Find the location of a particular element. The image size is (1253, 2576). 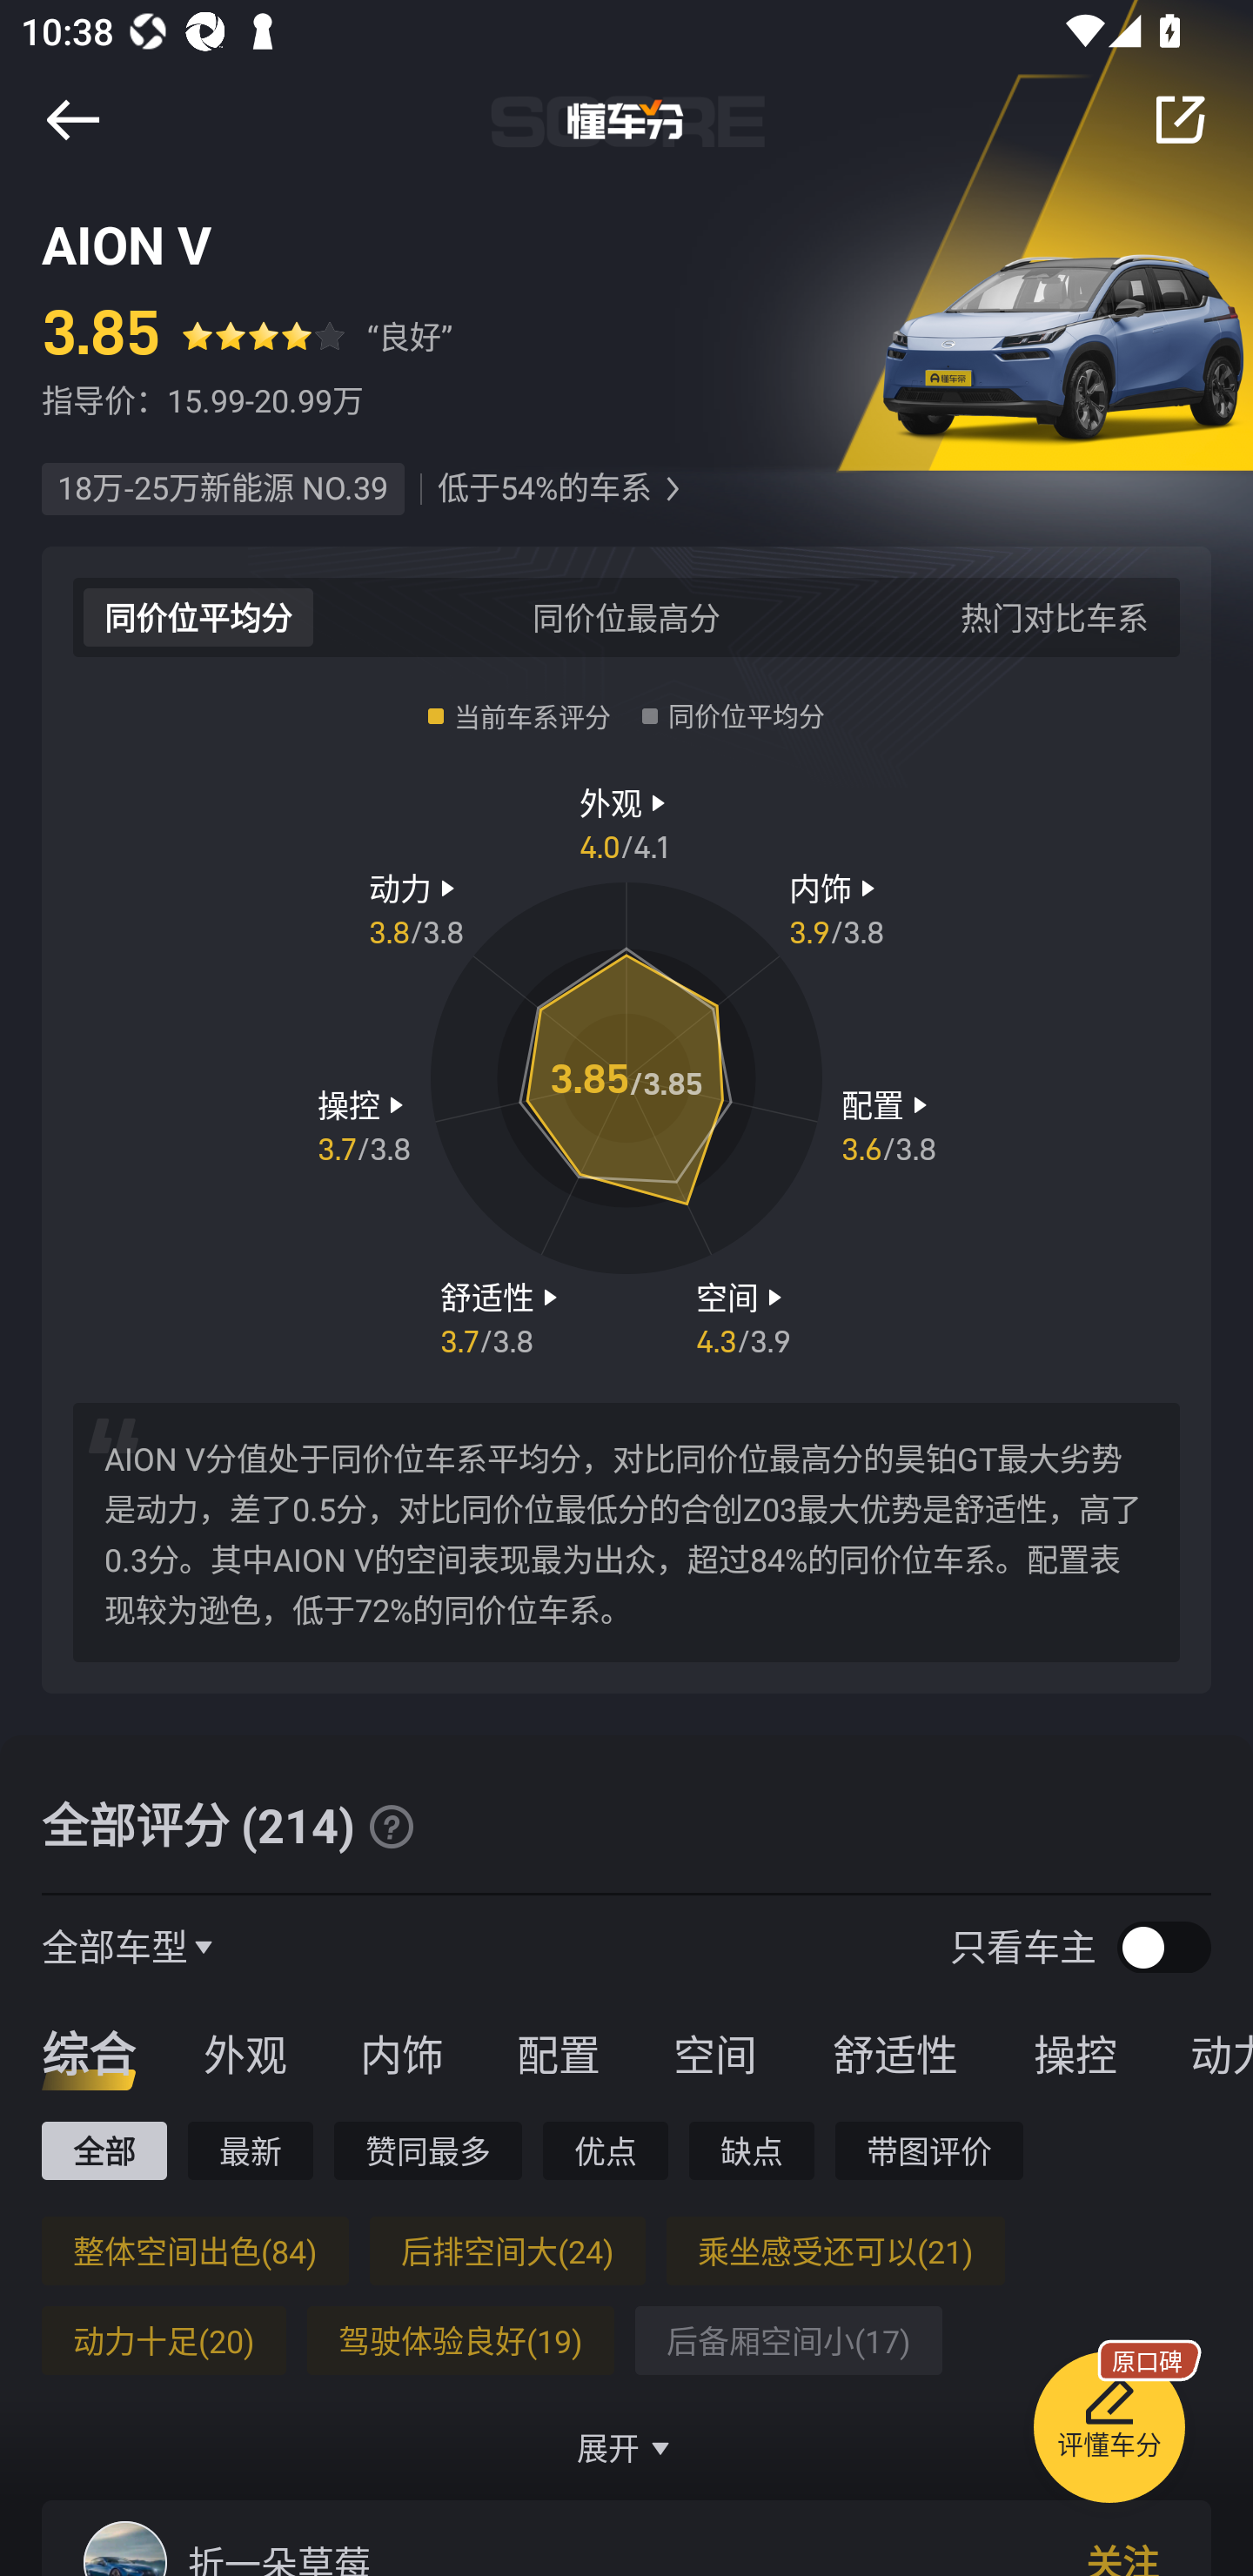

动力  3.8 / 3.8 is located at coordinates (416, 908).